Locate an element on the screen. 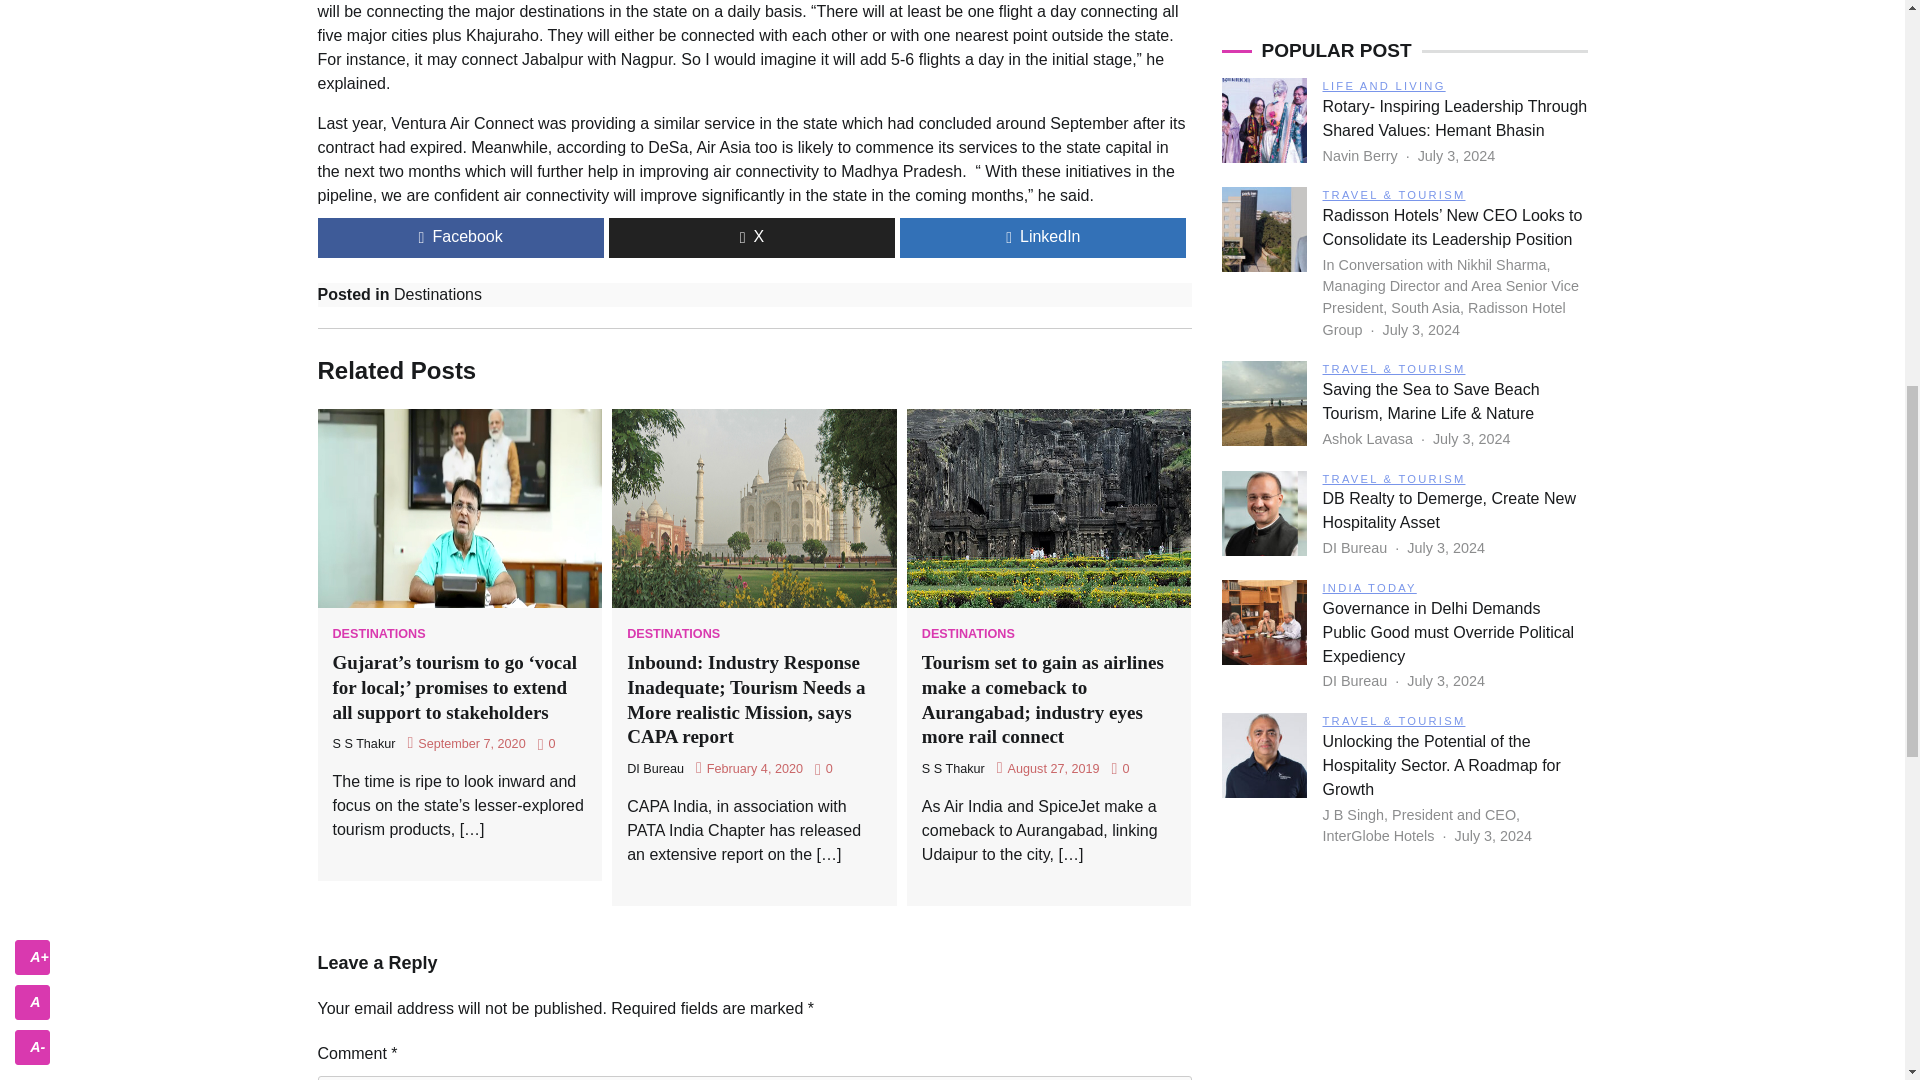  LinkedIn is located at coordinates (1043, 238).